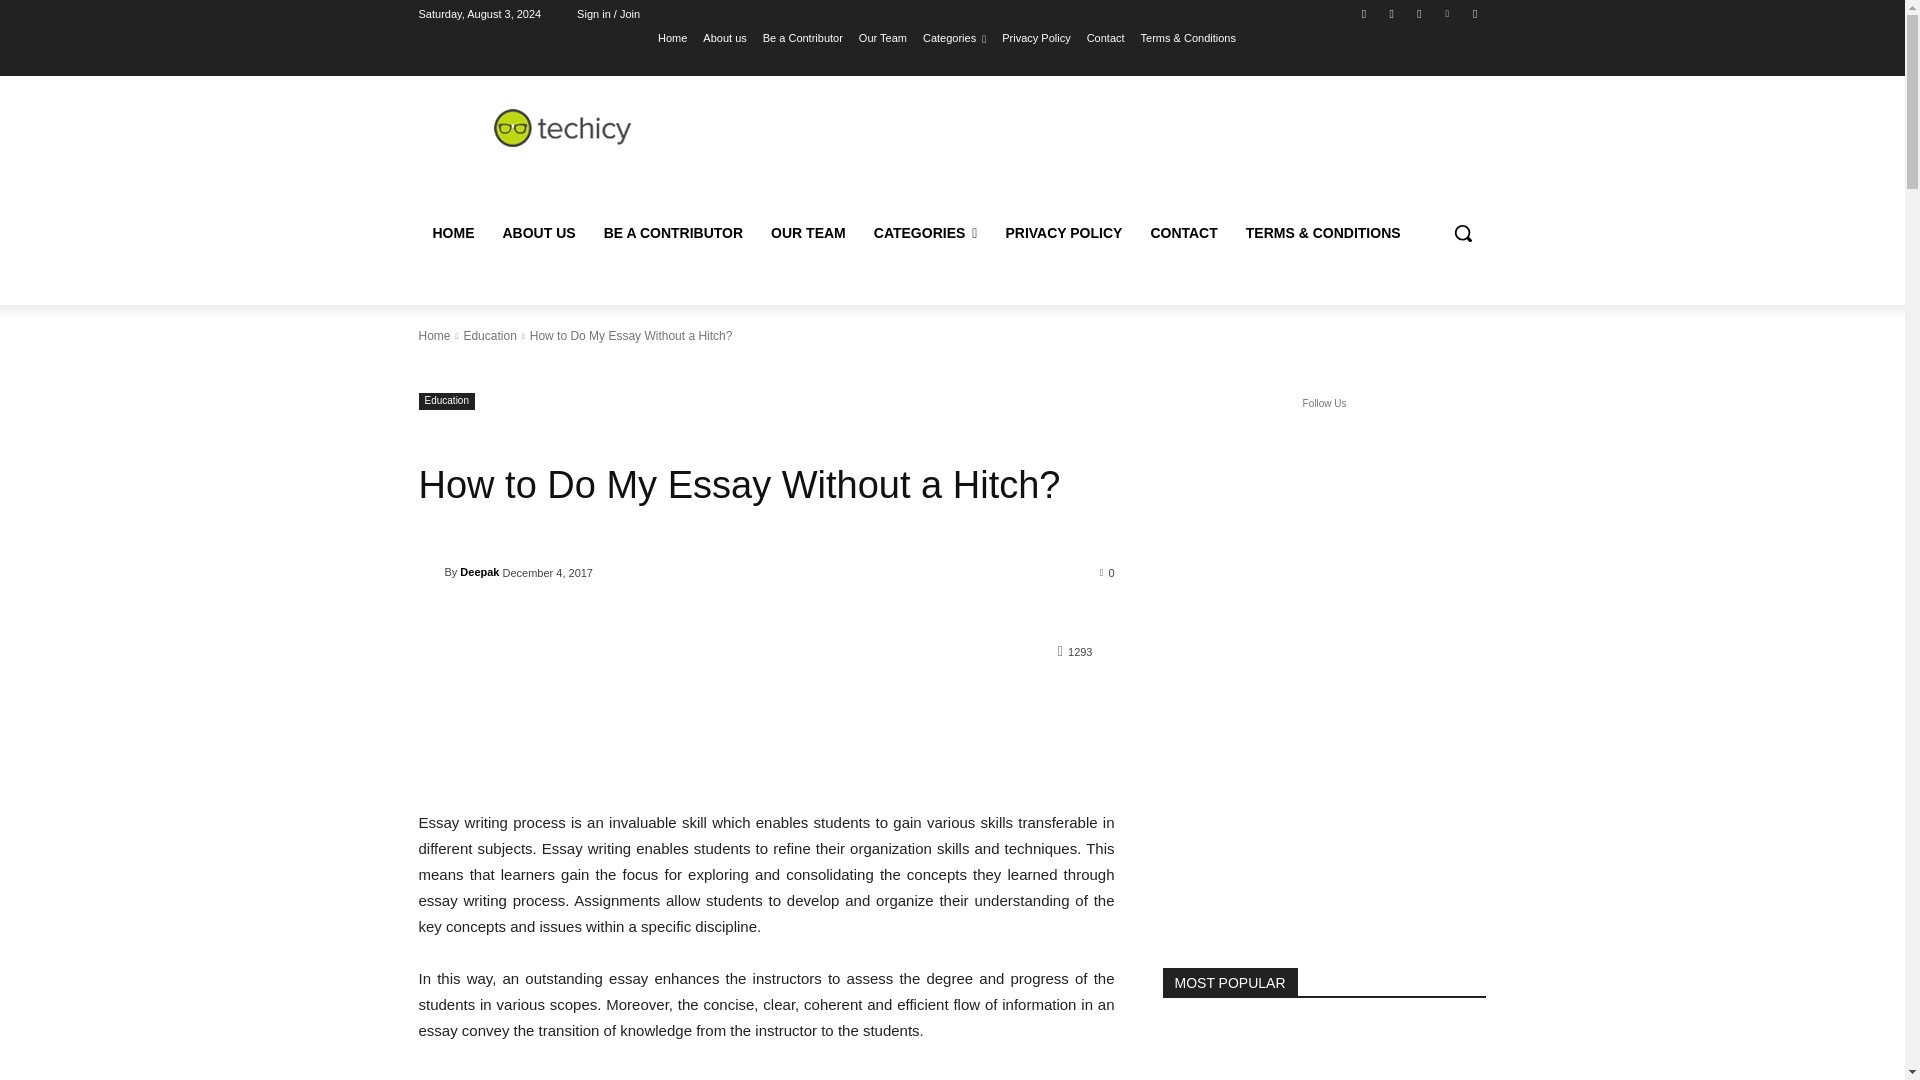 The height and width of the screenshot is (1080, 1920). What do you see at coordinates (1106, 37) in the screenshot?
I see `Contact` at bounding box center [1106, 37].